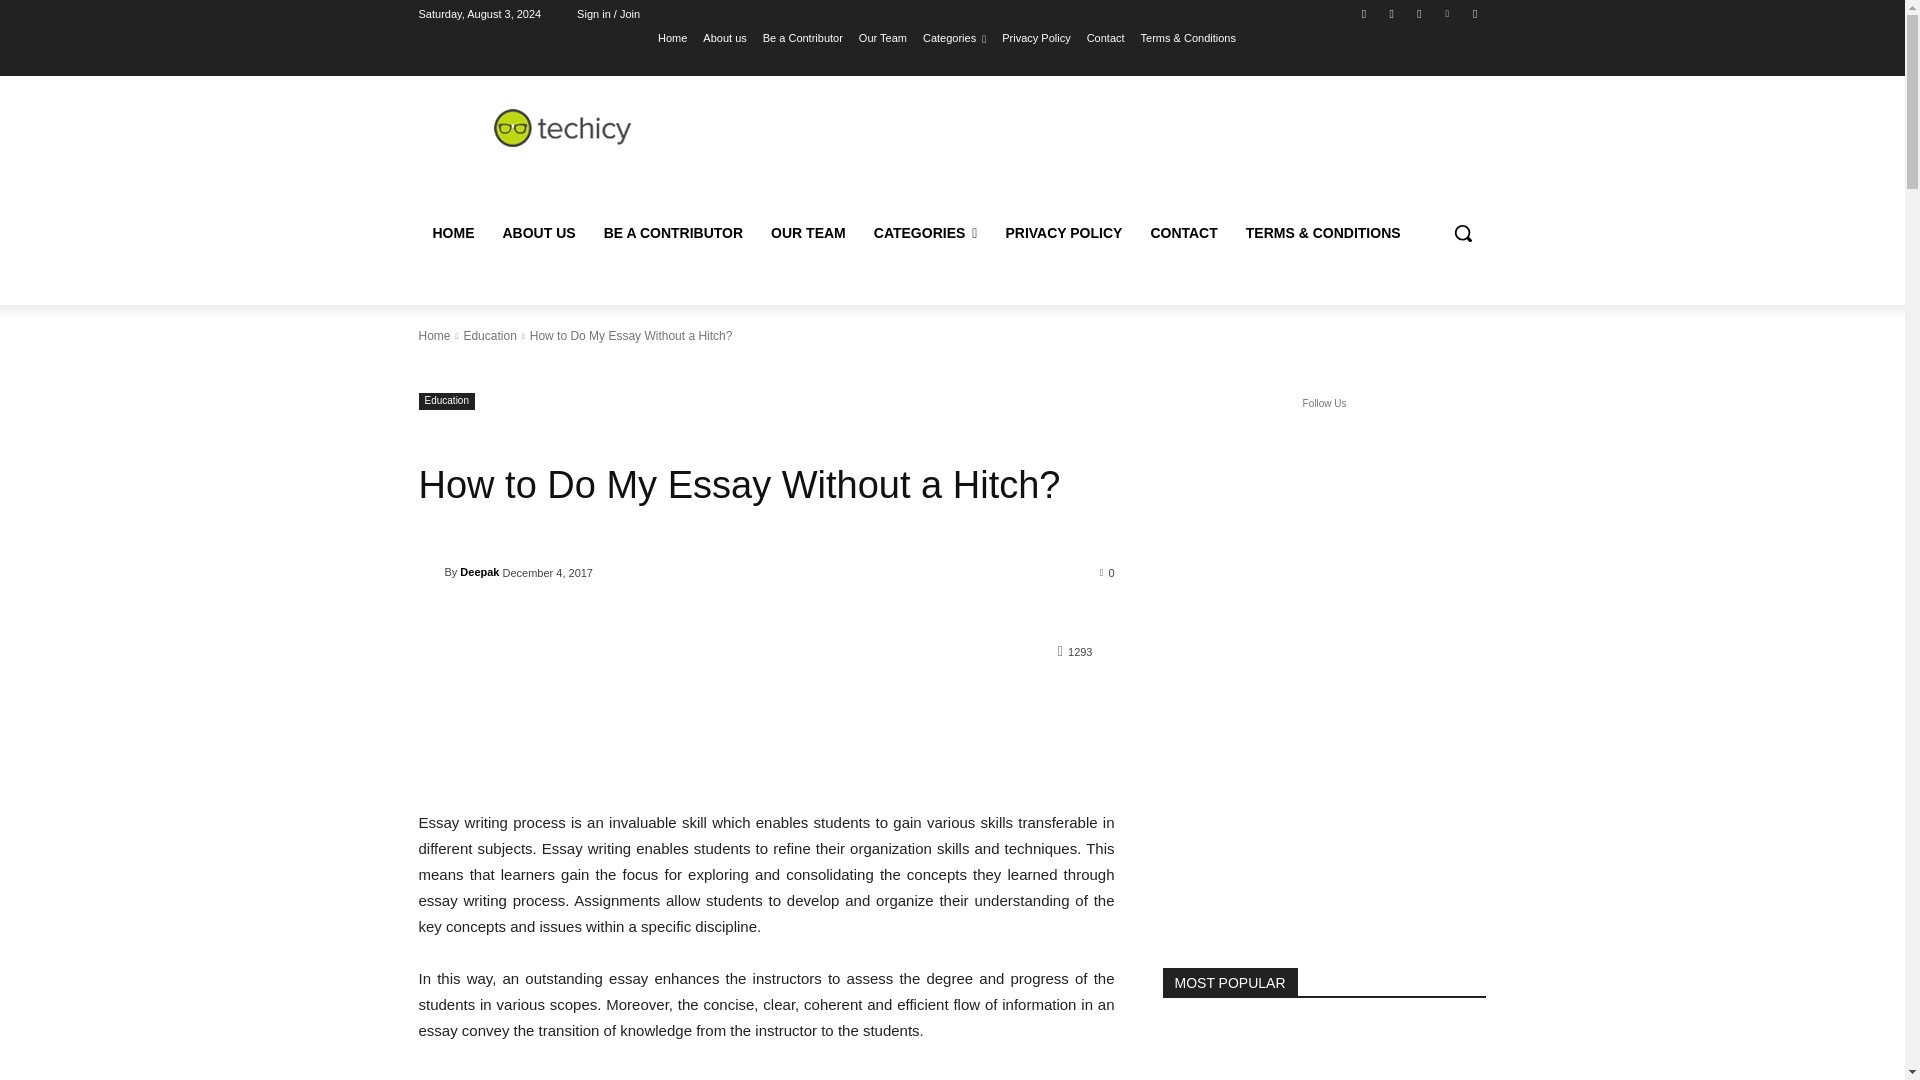 The height and width of the screenshot is (1080, 1920). What do you see at coordinates (1106, 37) in the screenshot?
I see `Contact` at bounding box center [1106, 37].